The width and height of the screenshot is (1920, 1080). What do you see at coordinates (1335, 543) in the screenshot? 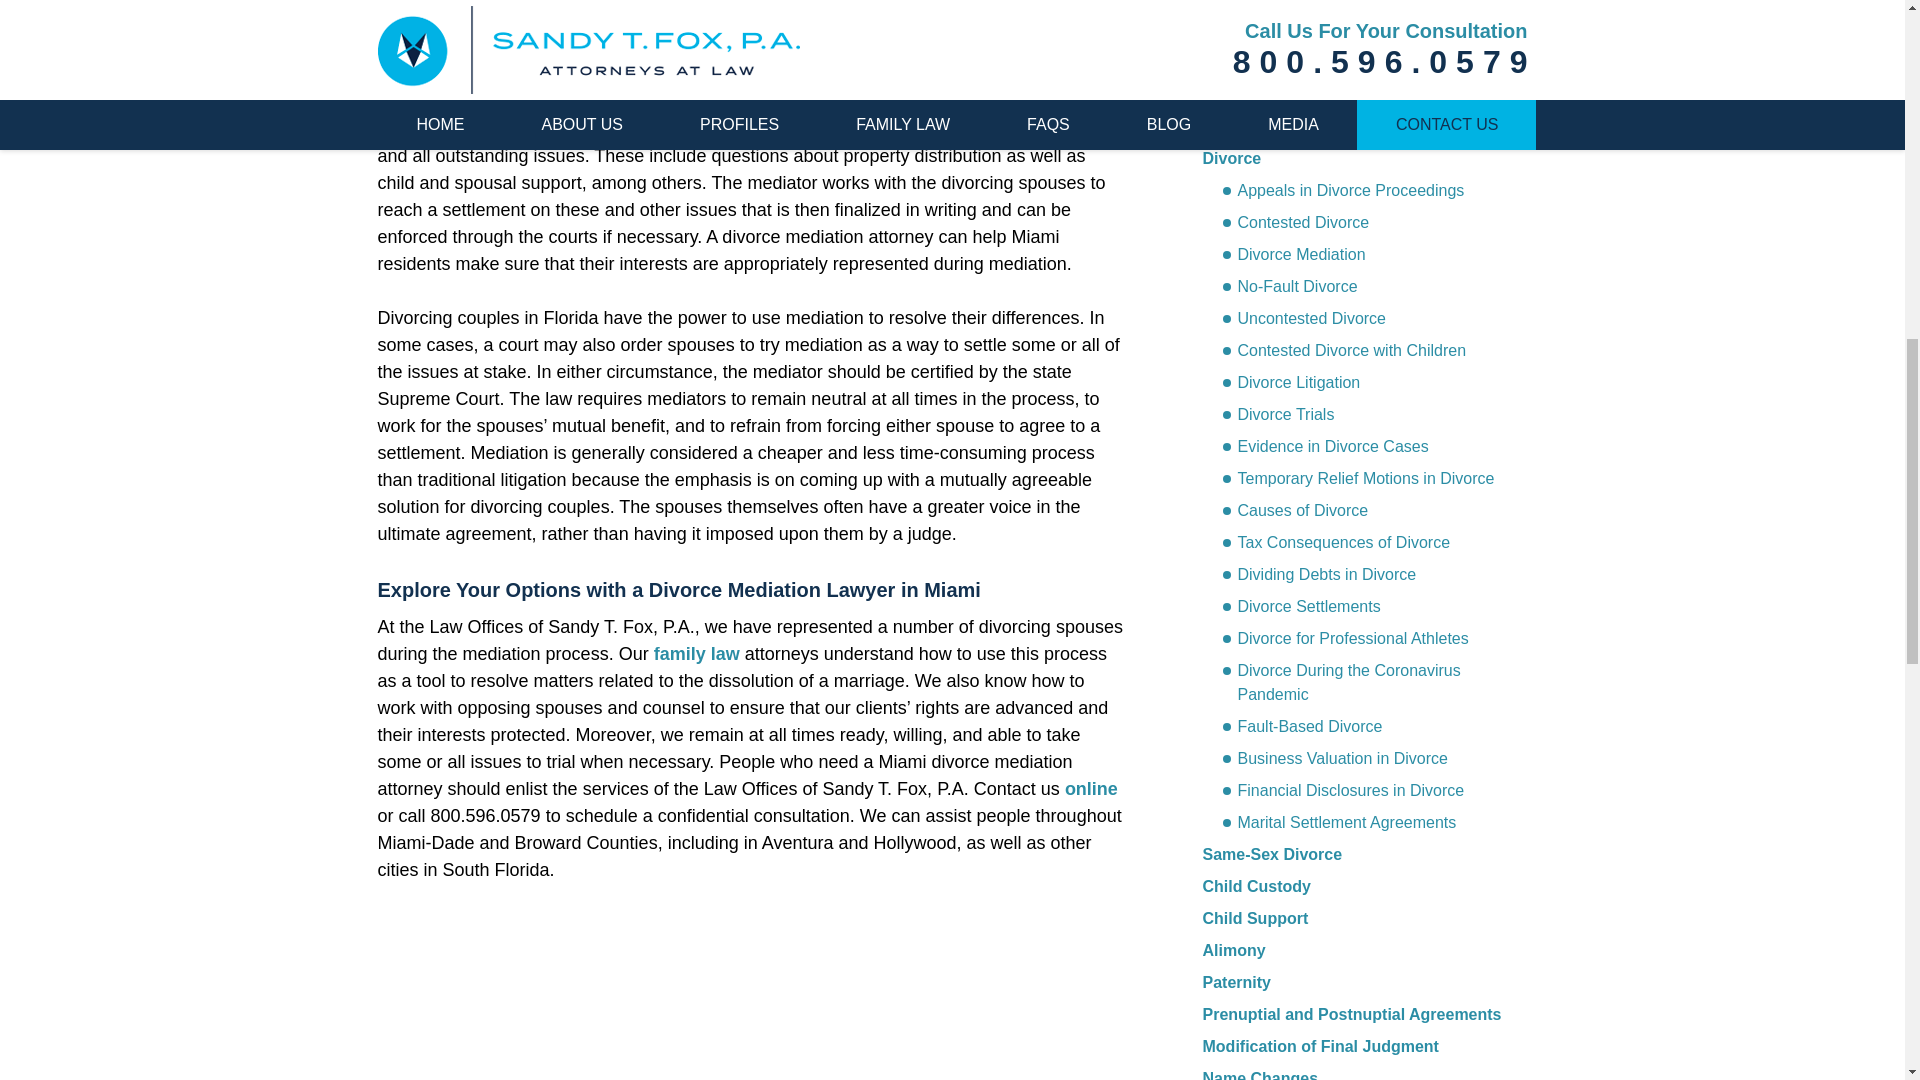
I see `Tax Consequences of Divorce` at bounding box center [1335, 543].